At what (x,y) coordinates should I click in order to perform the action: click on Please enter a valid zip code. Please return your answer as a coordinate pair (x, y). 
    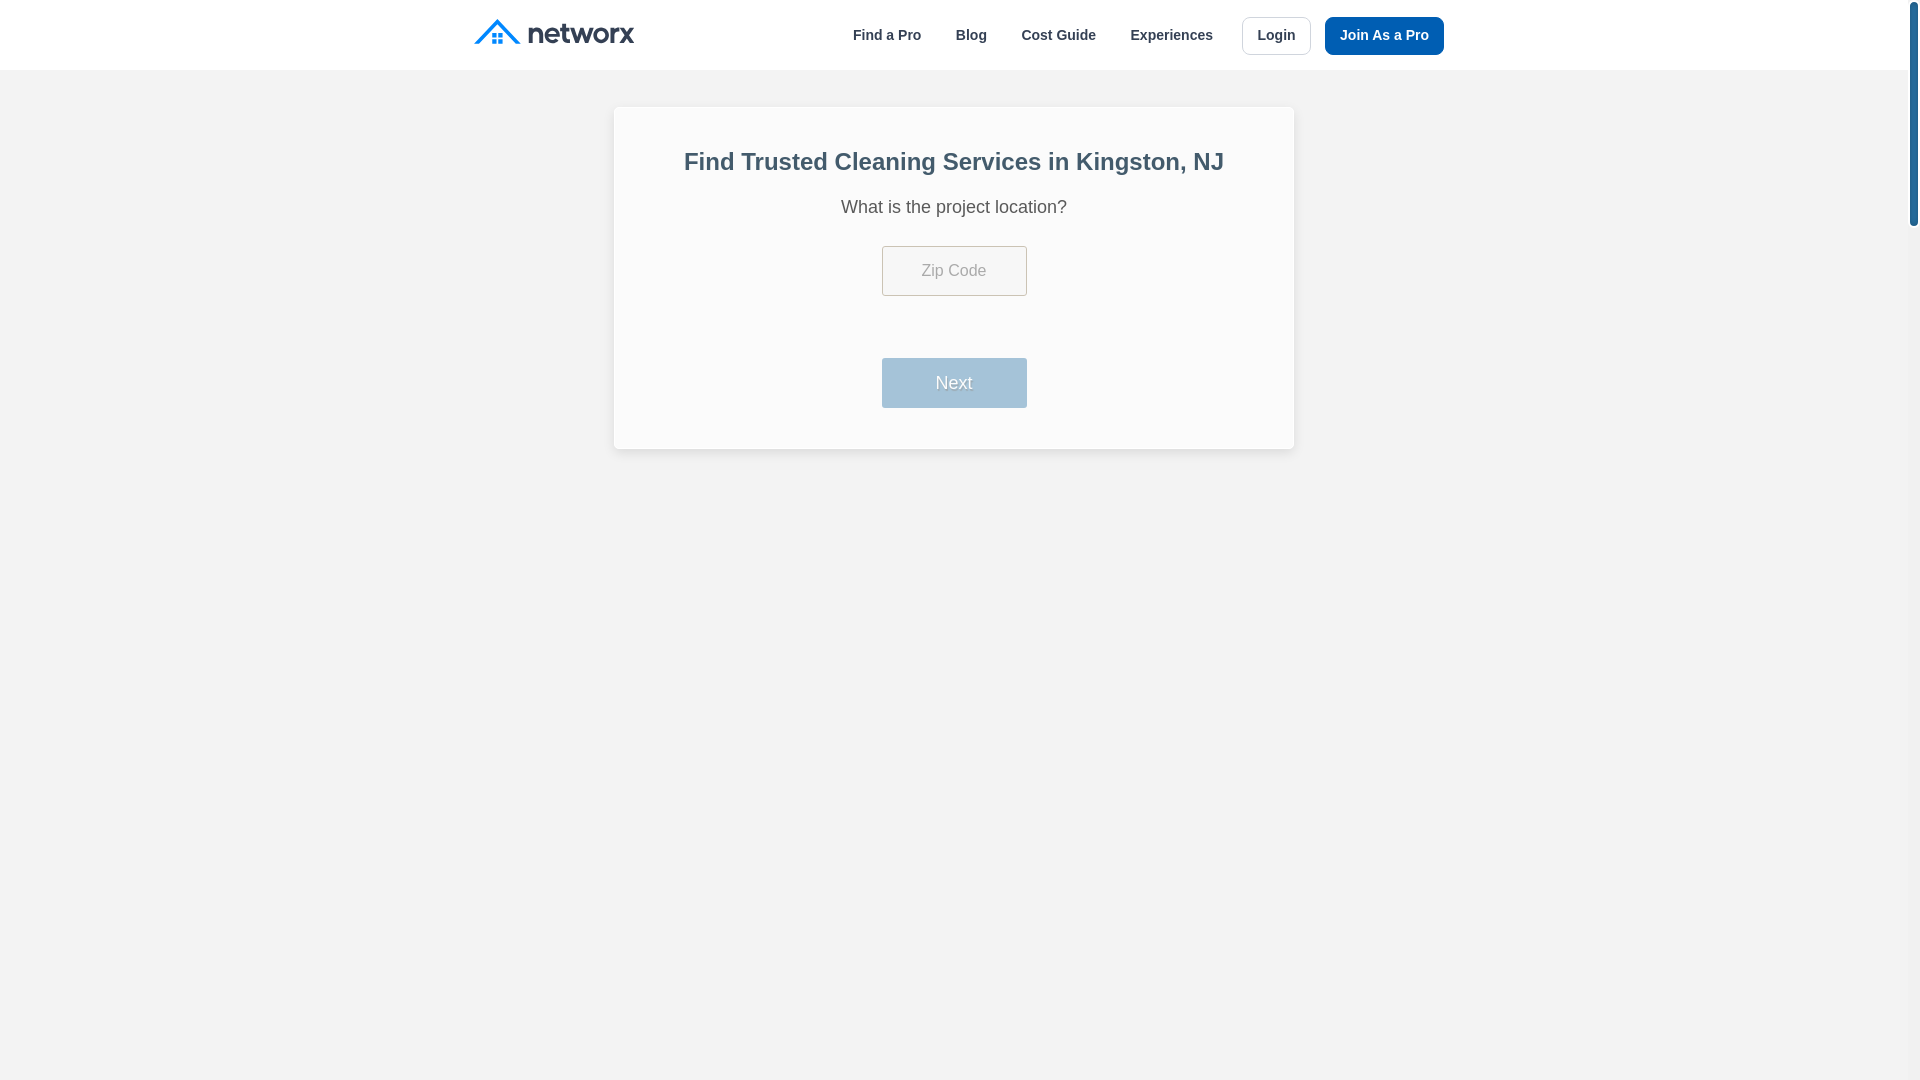
    Looking at the image, I should click on (954, 270).